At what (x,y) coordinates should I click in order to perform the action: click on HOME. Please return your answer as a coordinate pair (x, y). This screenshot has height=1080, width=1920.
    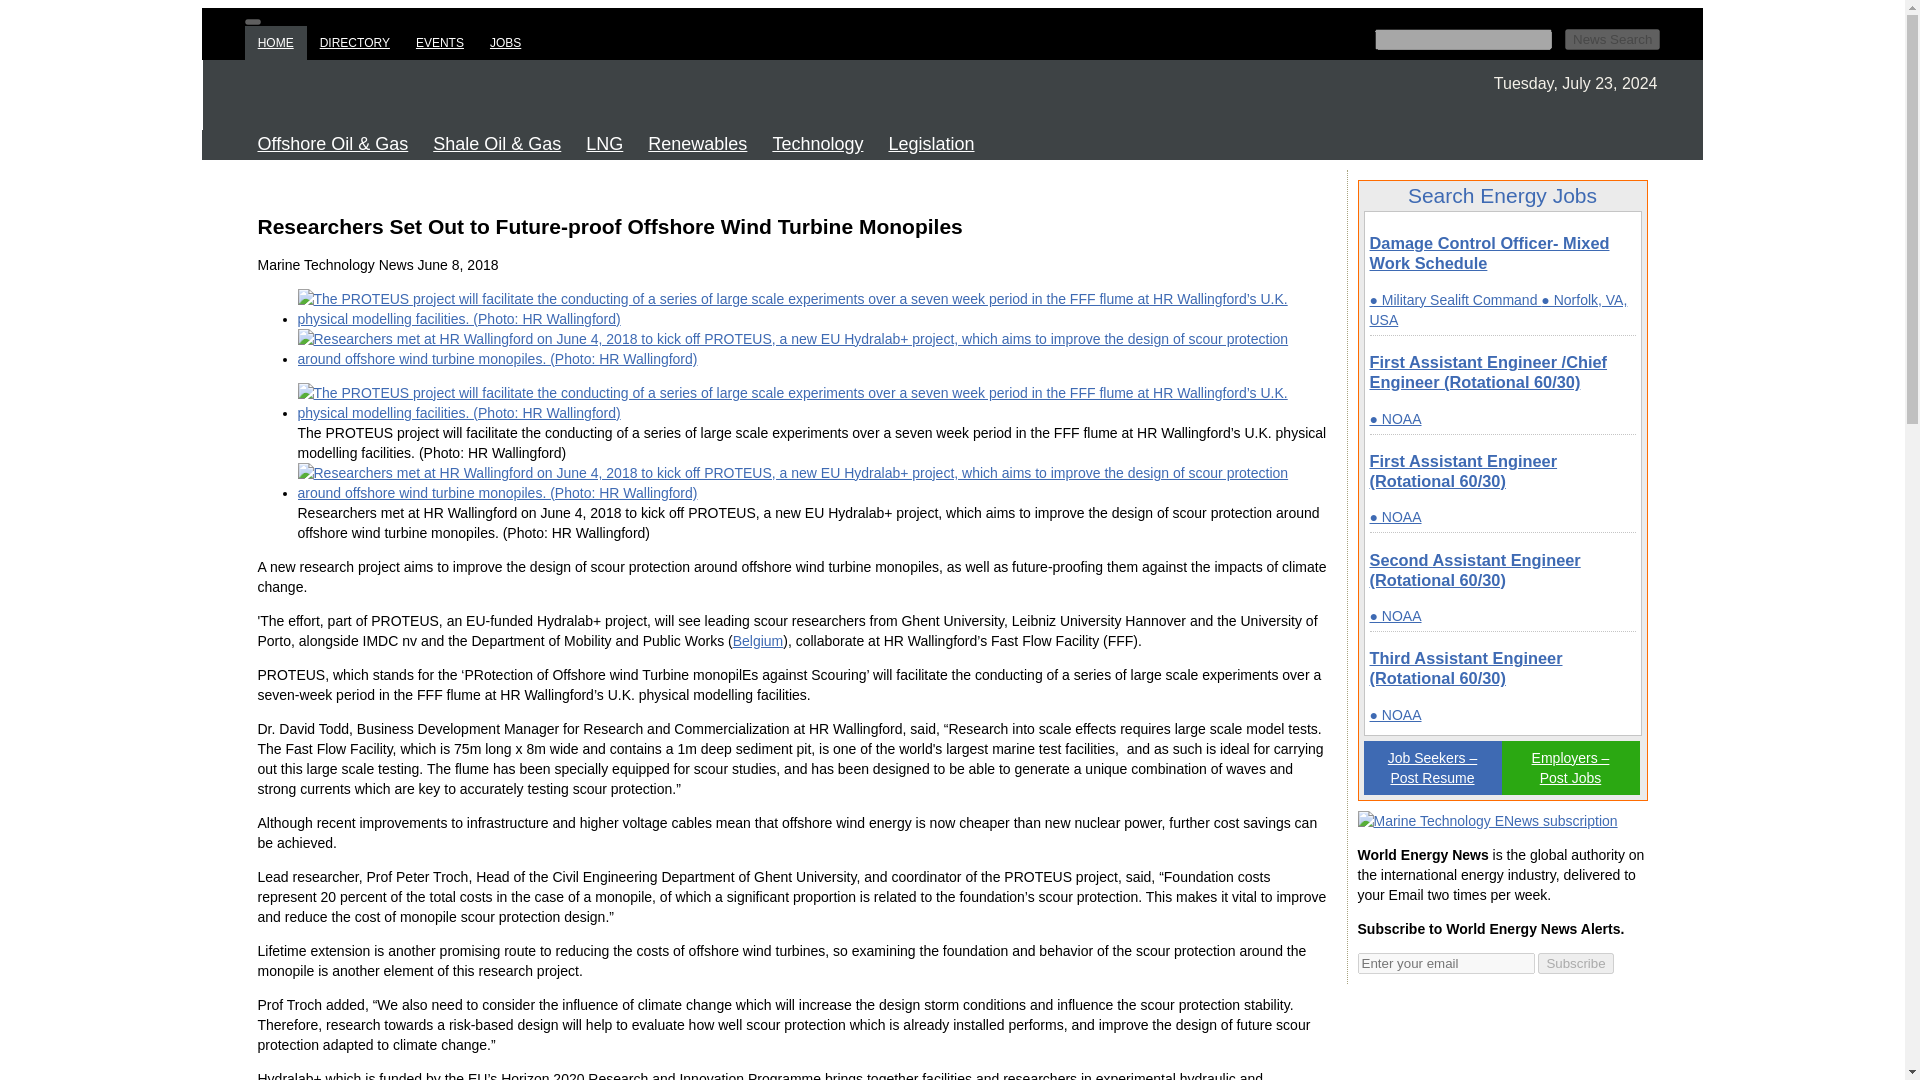
    Looking at the image, I should click on (276, 42).